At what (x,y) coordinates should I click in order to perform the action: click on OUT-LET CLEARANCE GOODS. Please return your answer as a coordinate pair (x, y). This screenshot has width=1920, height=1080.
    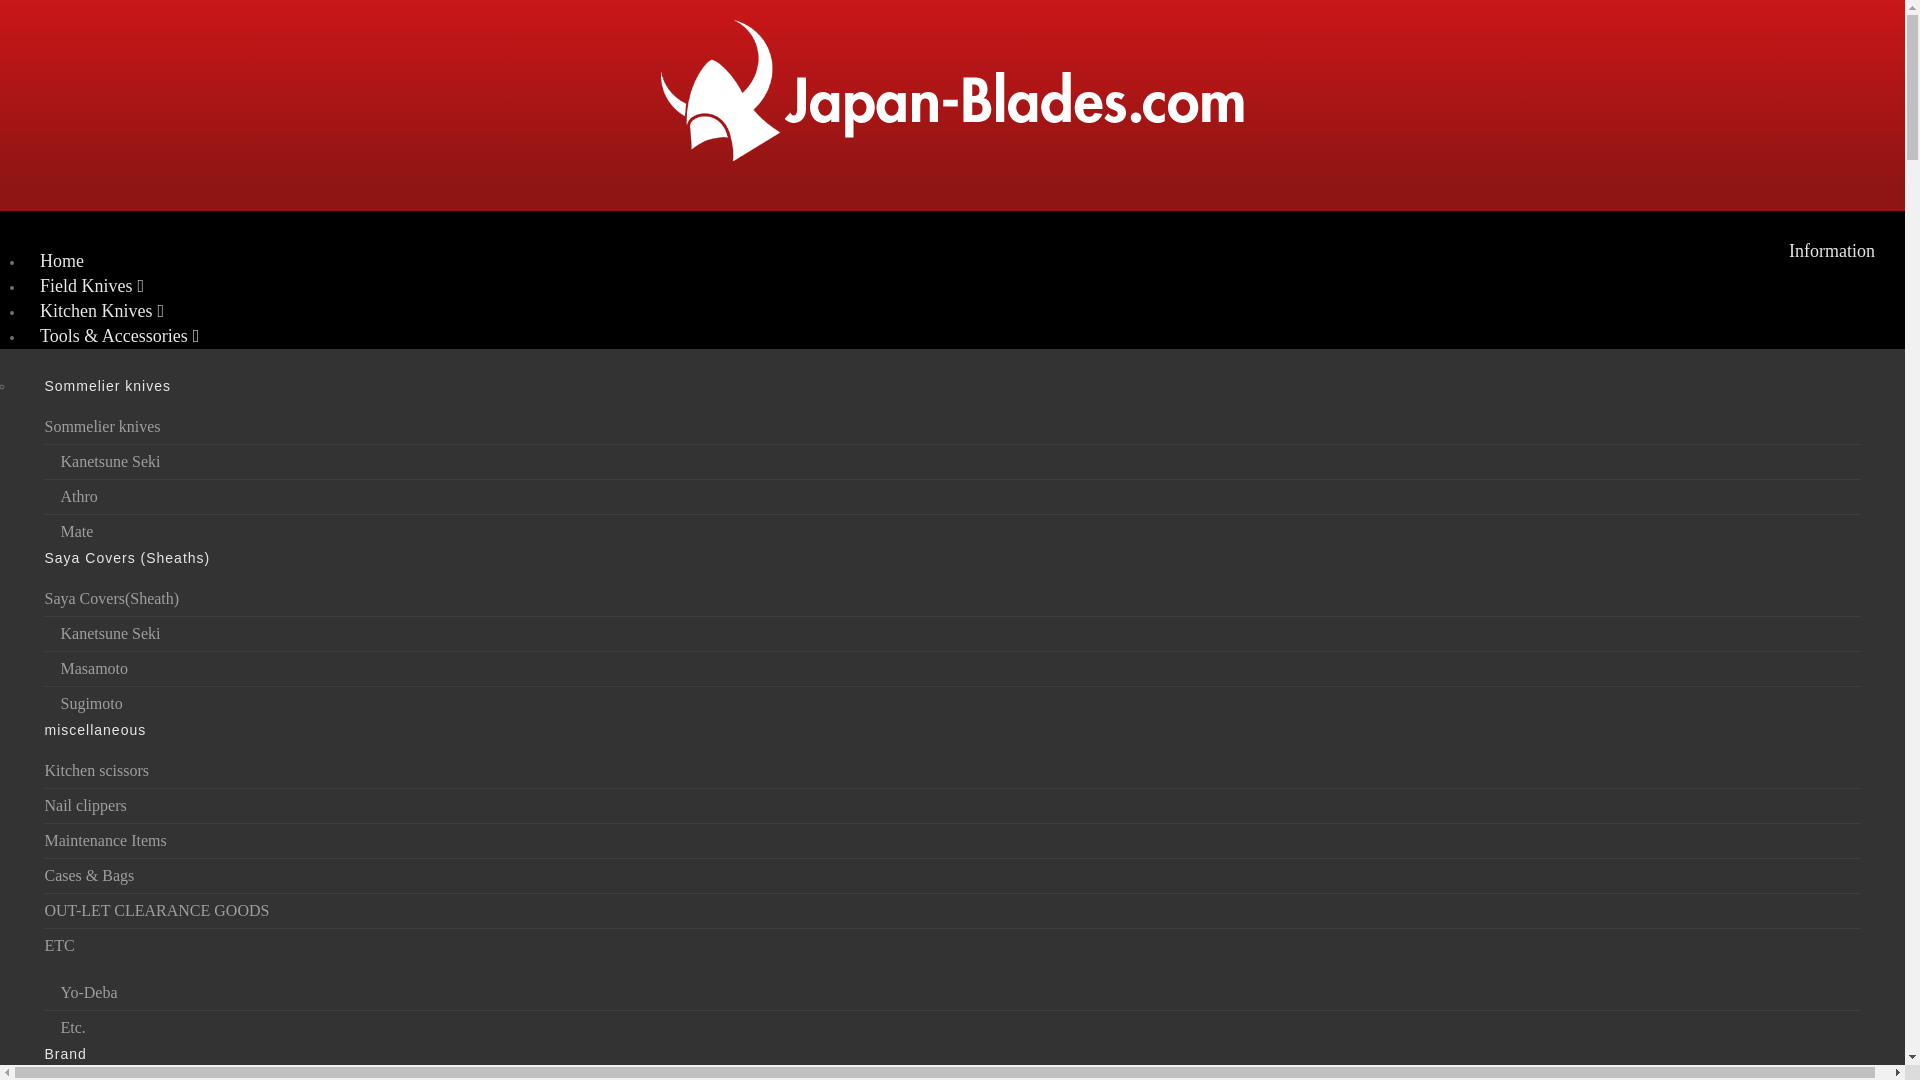
    Looking at the image, I should click on (952, 1013).